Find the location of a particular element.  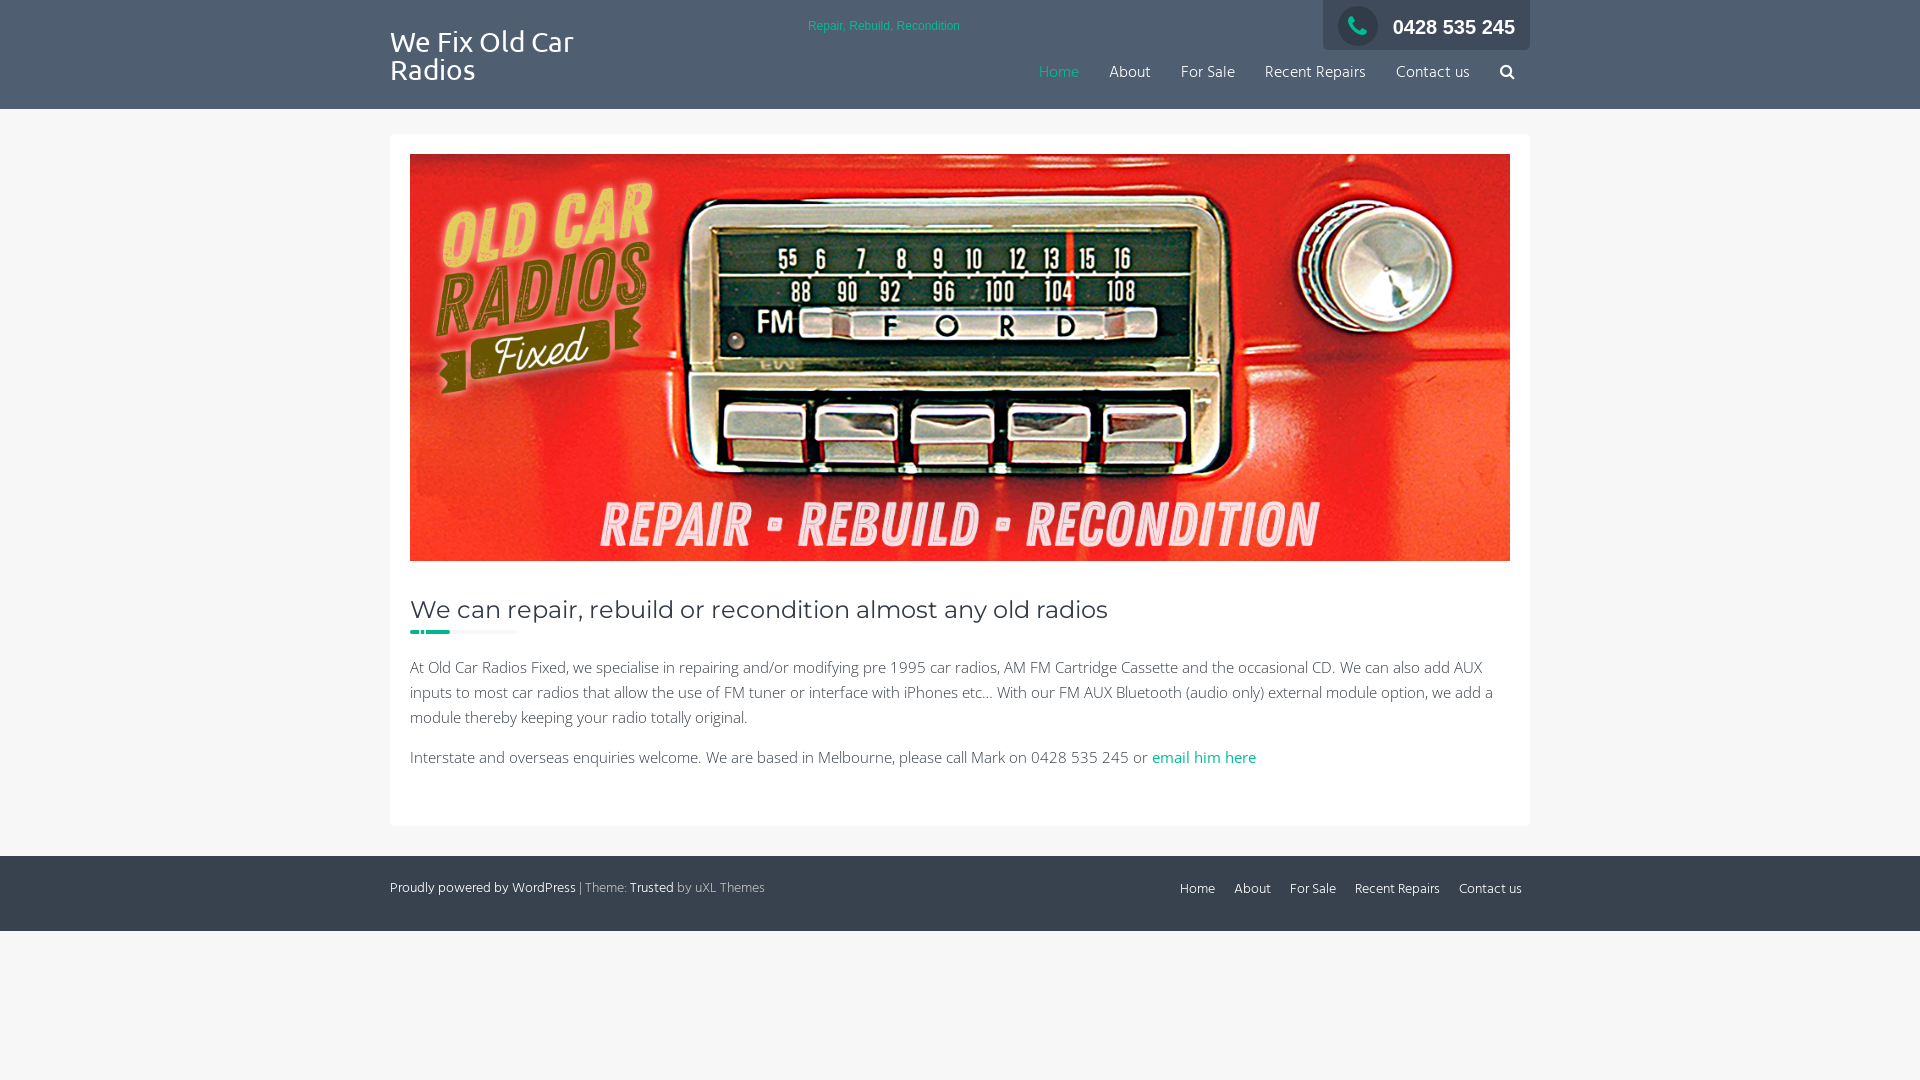

Search is located at coordinates (1068, 440).